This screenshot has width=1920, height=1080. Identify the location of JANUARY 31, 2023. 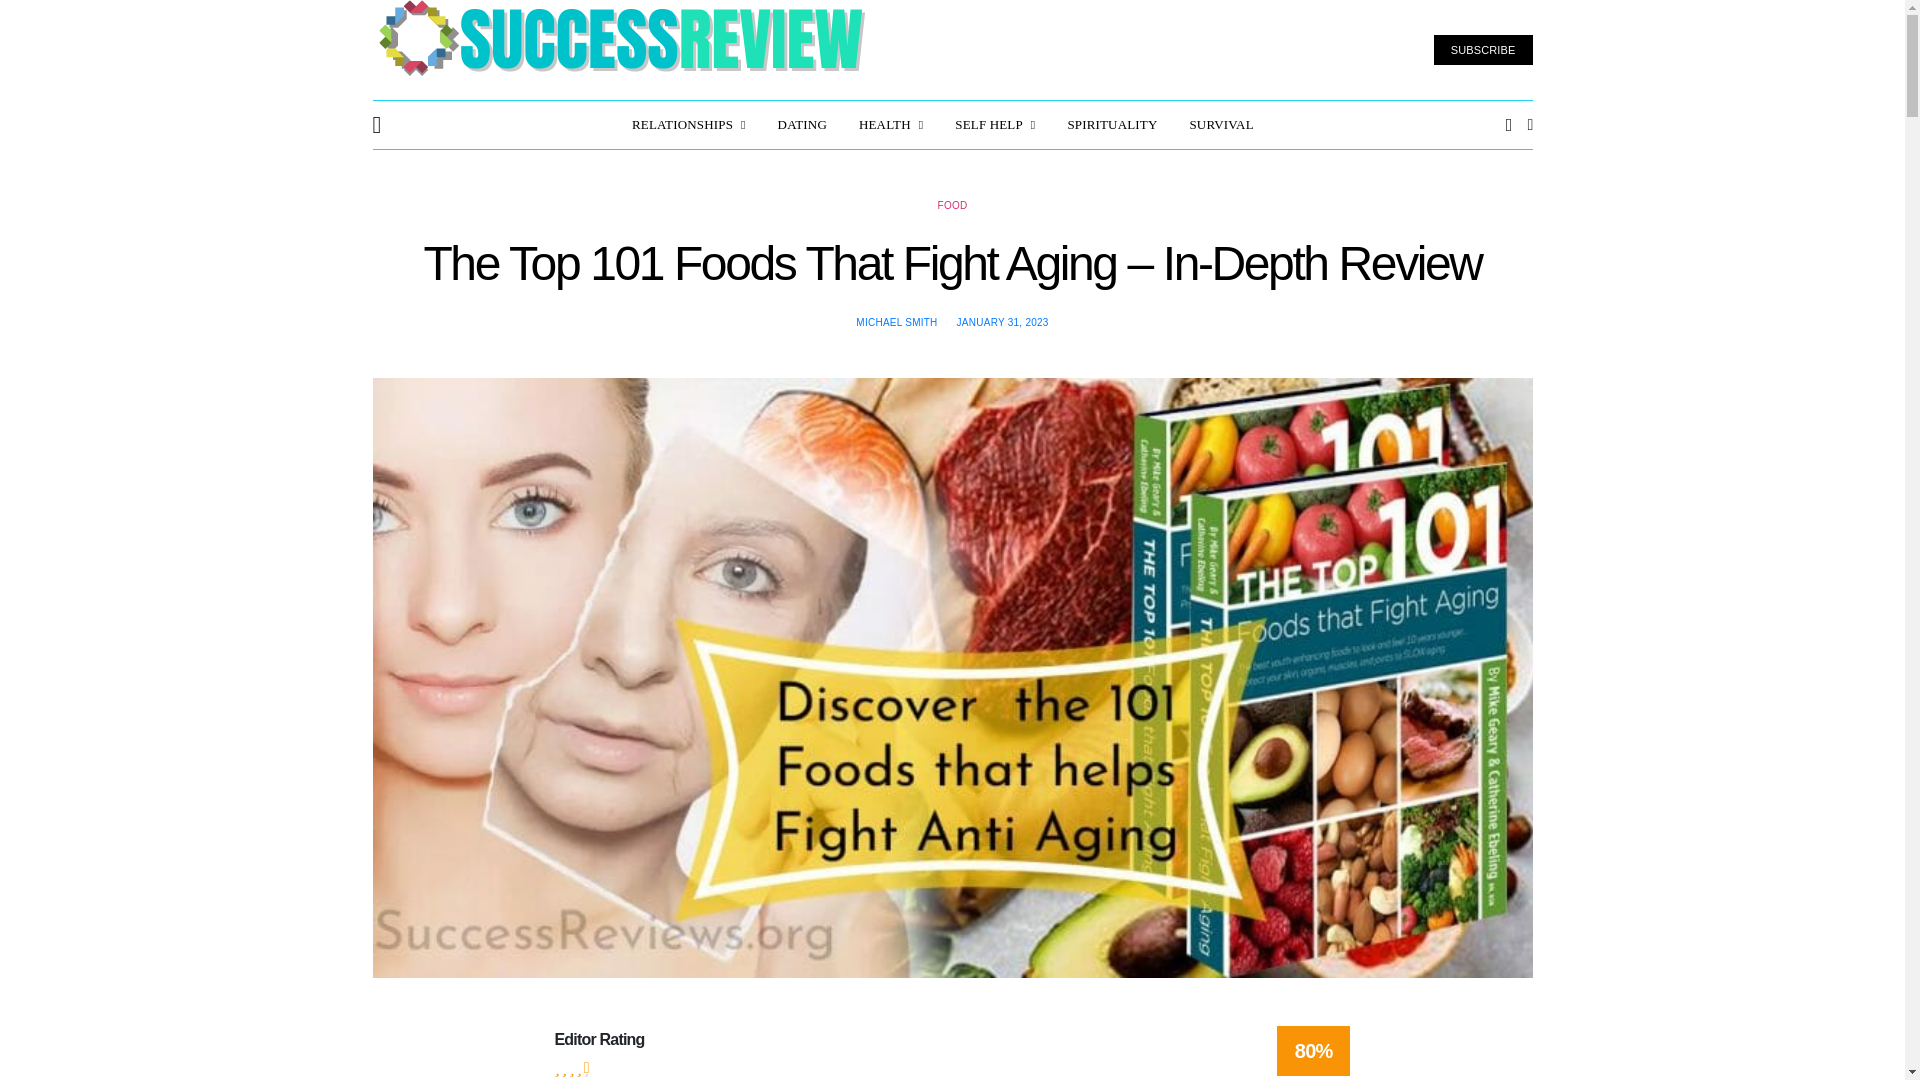
(1002, 322).